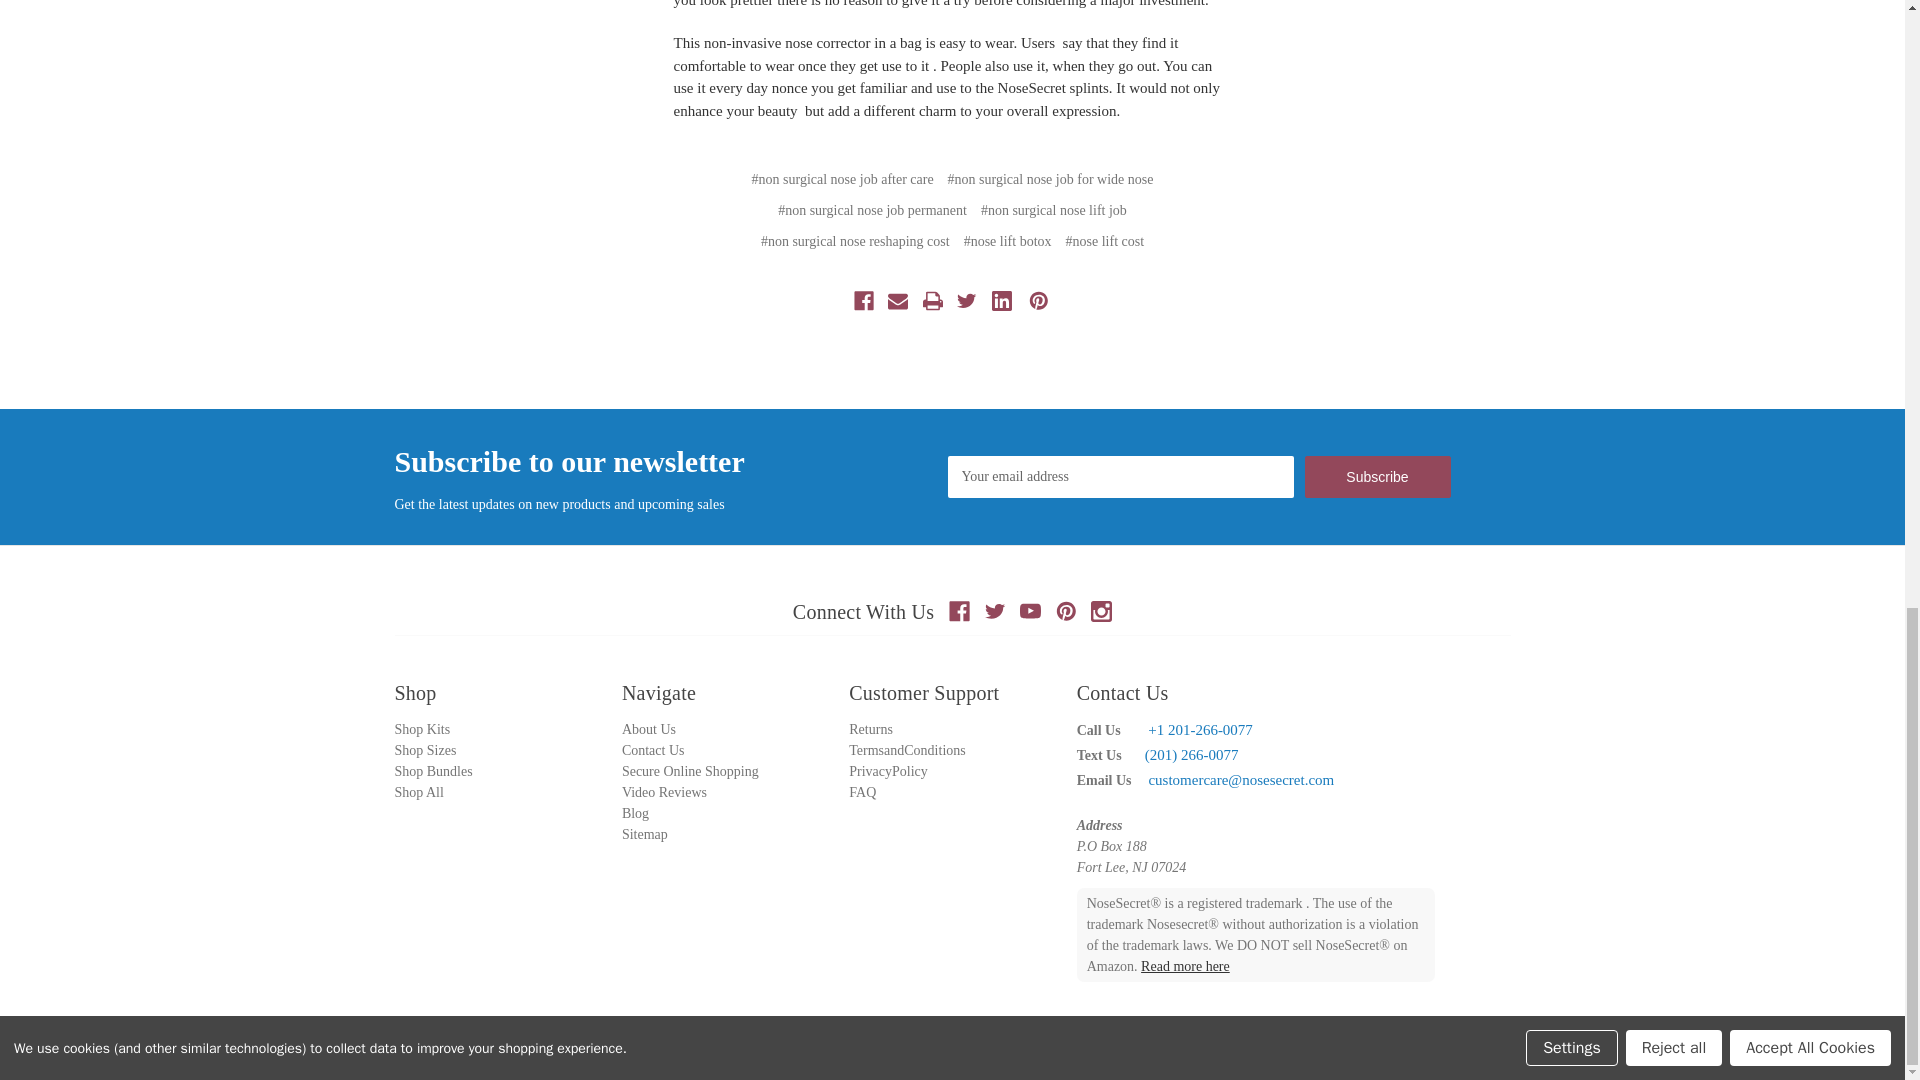 The width and height of the screenshot is (1920, 1080). Describe the element at coordinates (1002, 301) in the screenshot. I see `Linkedin` at that location.